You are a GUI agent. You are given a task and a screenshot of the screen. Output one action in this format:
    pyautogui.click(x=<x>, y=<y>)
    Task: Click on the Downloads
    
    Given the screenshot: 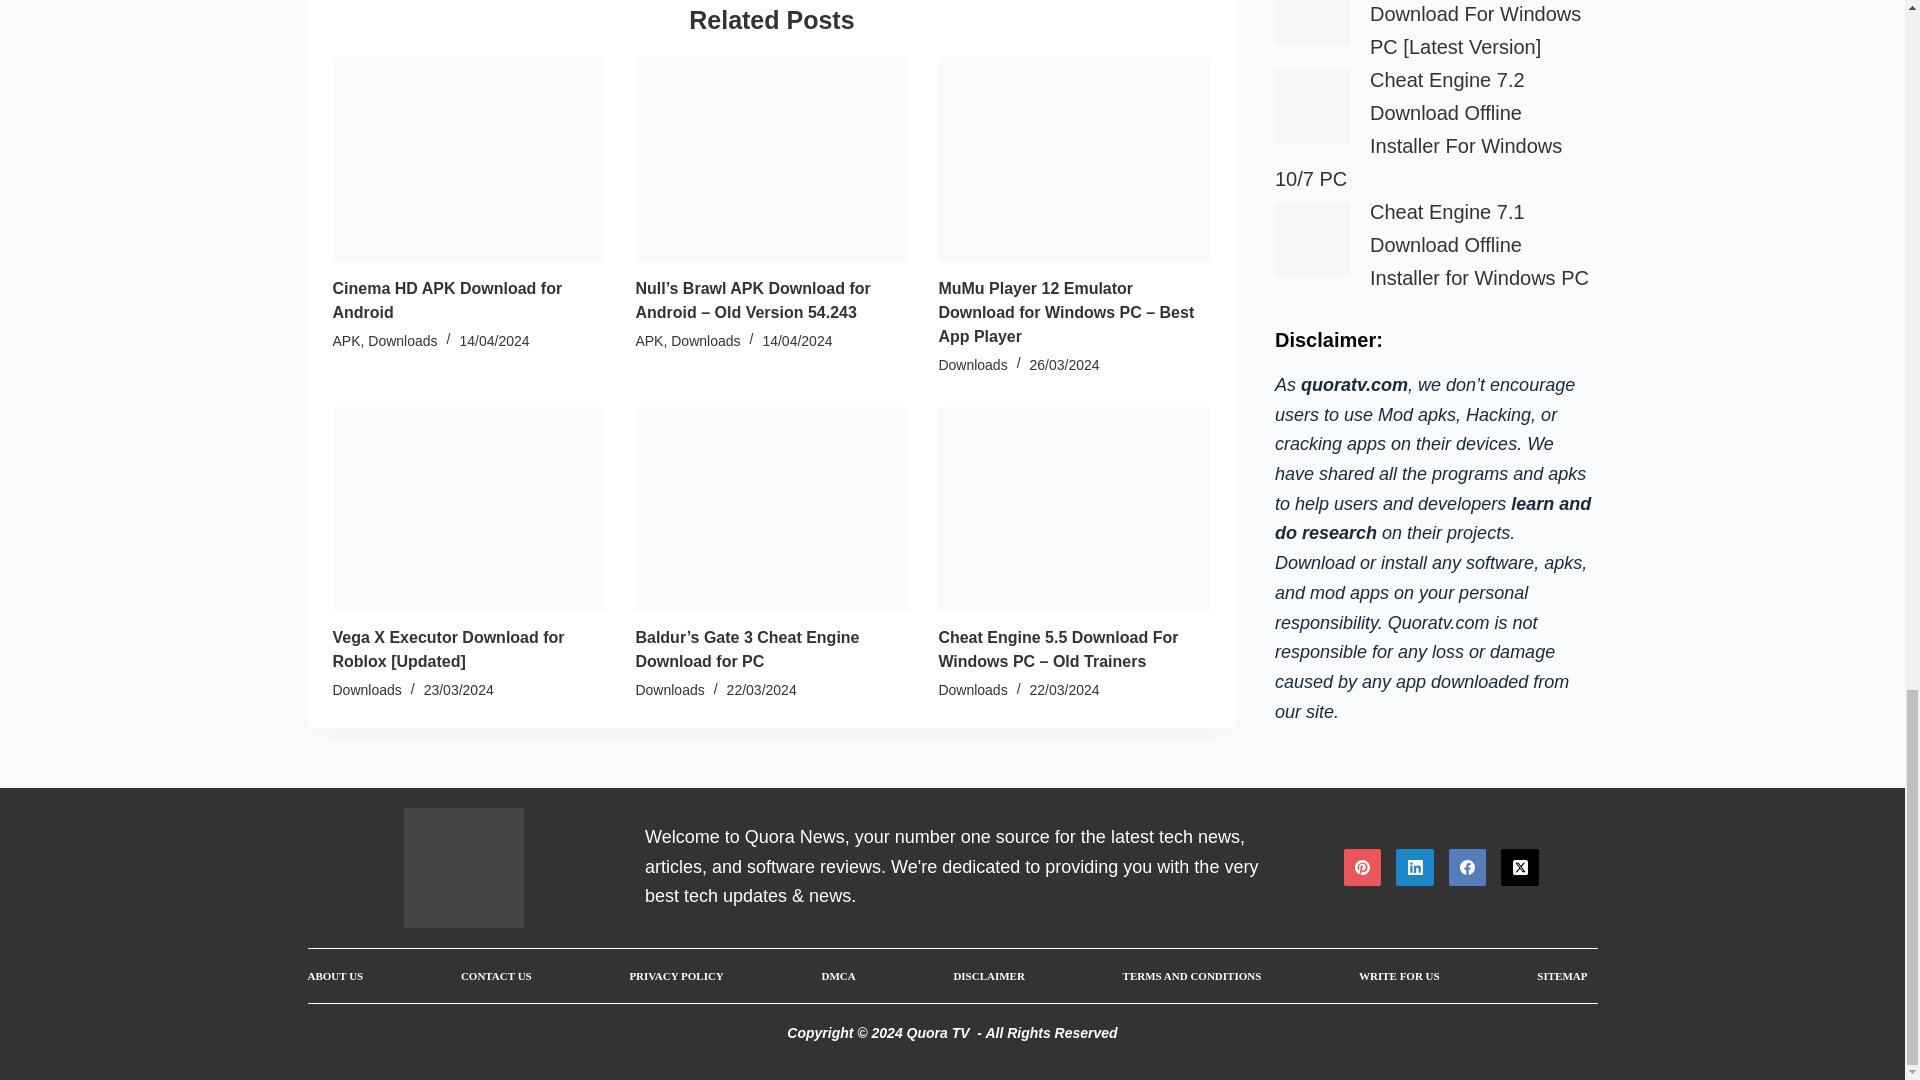 What is the action you would take?
    pyautogui.click(x=402, y=340)
    